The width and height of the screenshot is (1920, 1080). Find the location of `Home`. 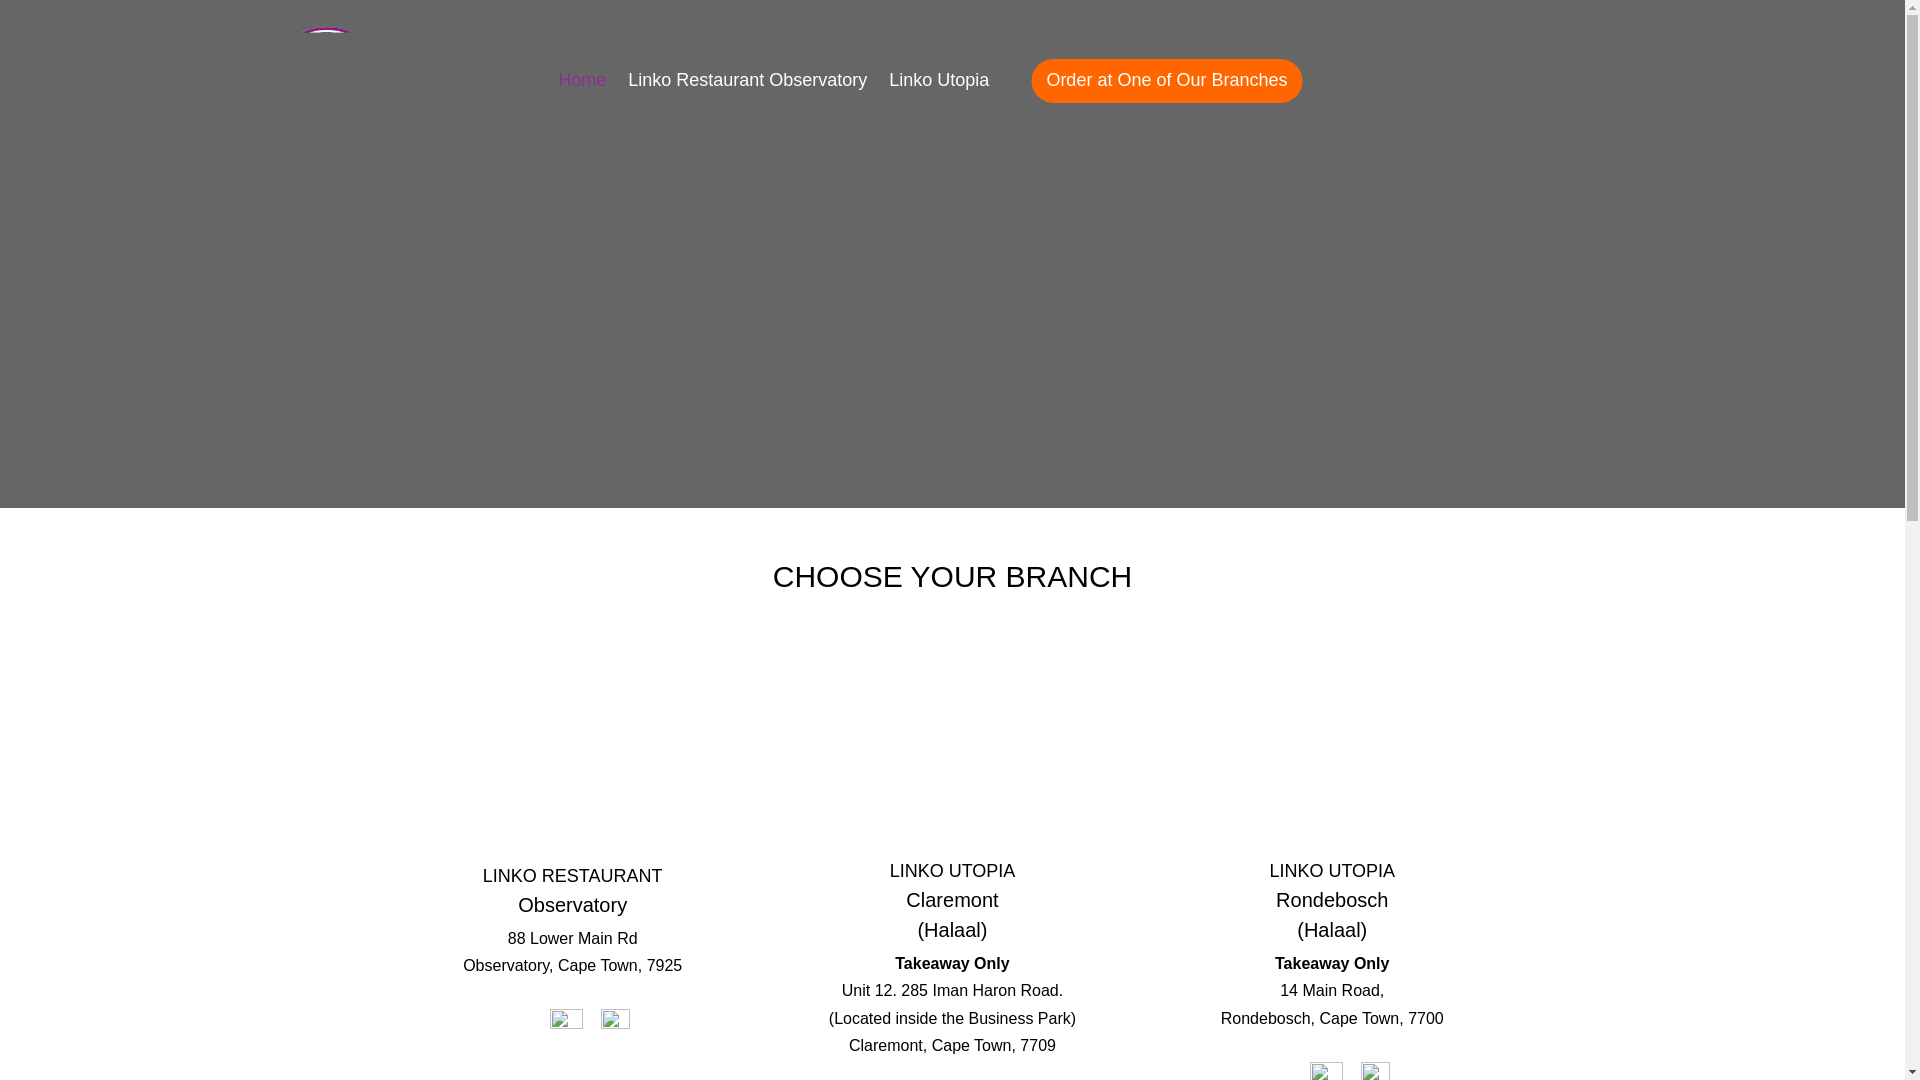

Home is located at coordinates (582, 90).